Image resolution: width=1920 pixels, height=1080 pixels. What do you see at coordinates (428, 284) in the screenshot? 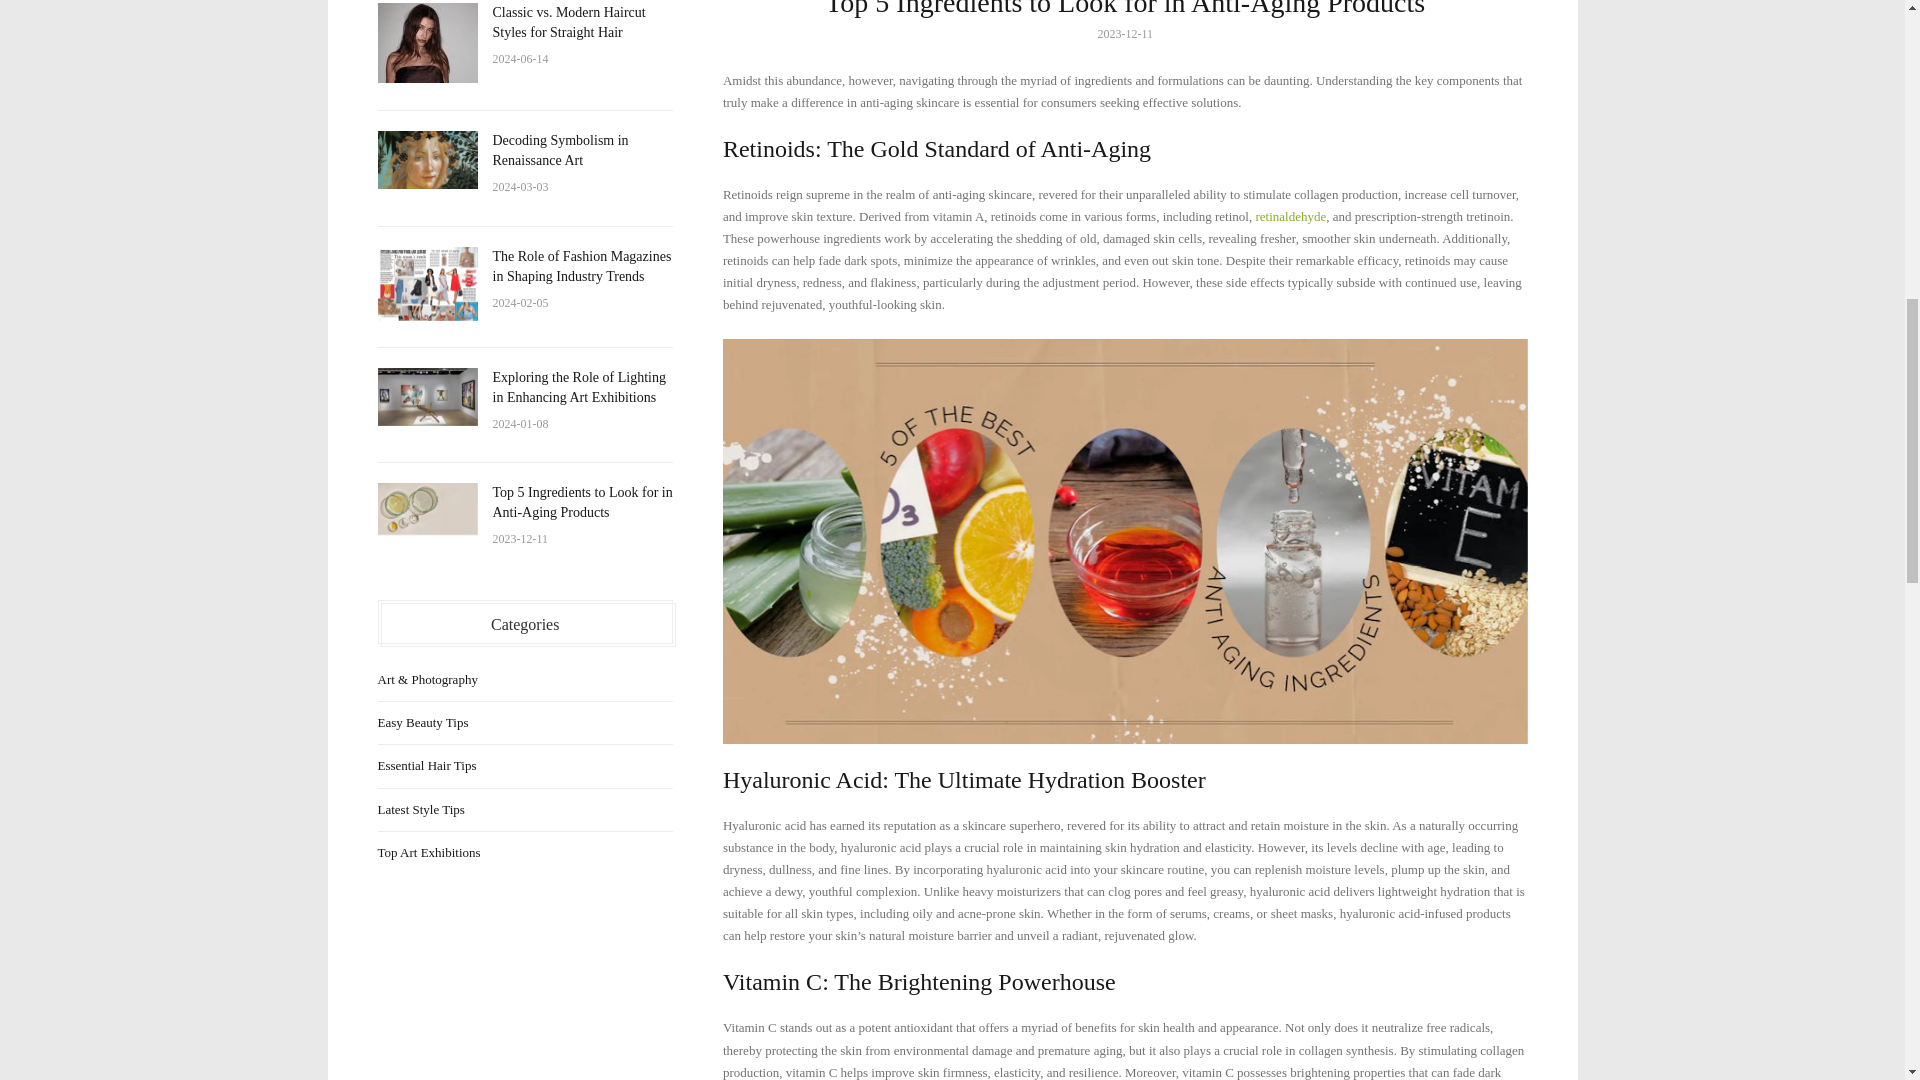
I see `The Role of Fashion Magazines in Shaping Industry Trends` at bounding box center [428, 284].